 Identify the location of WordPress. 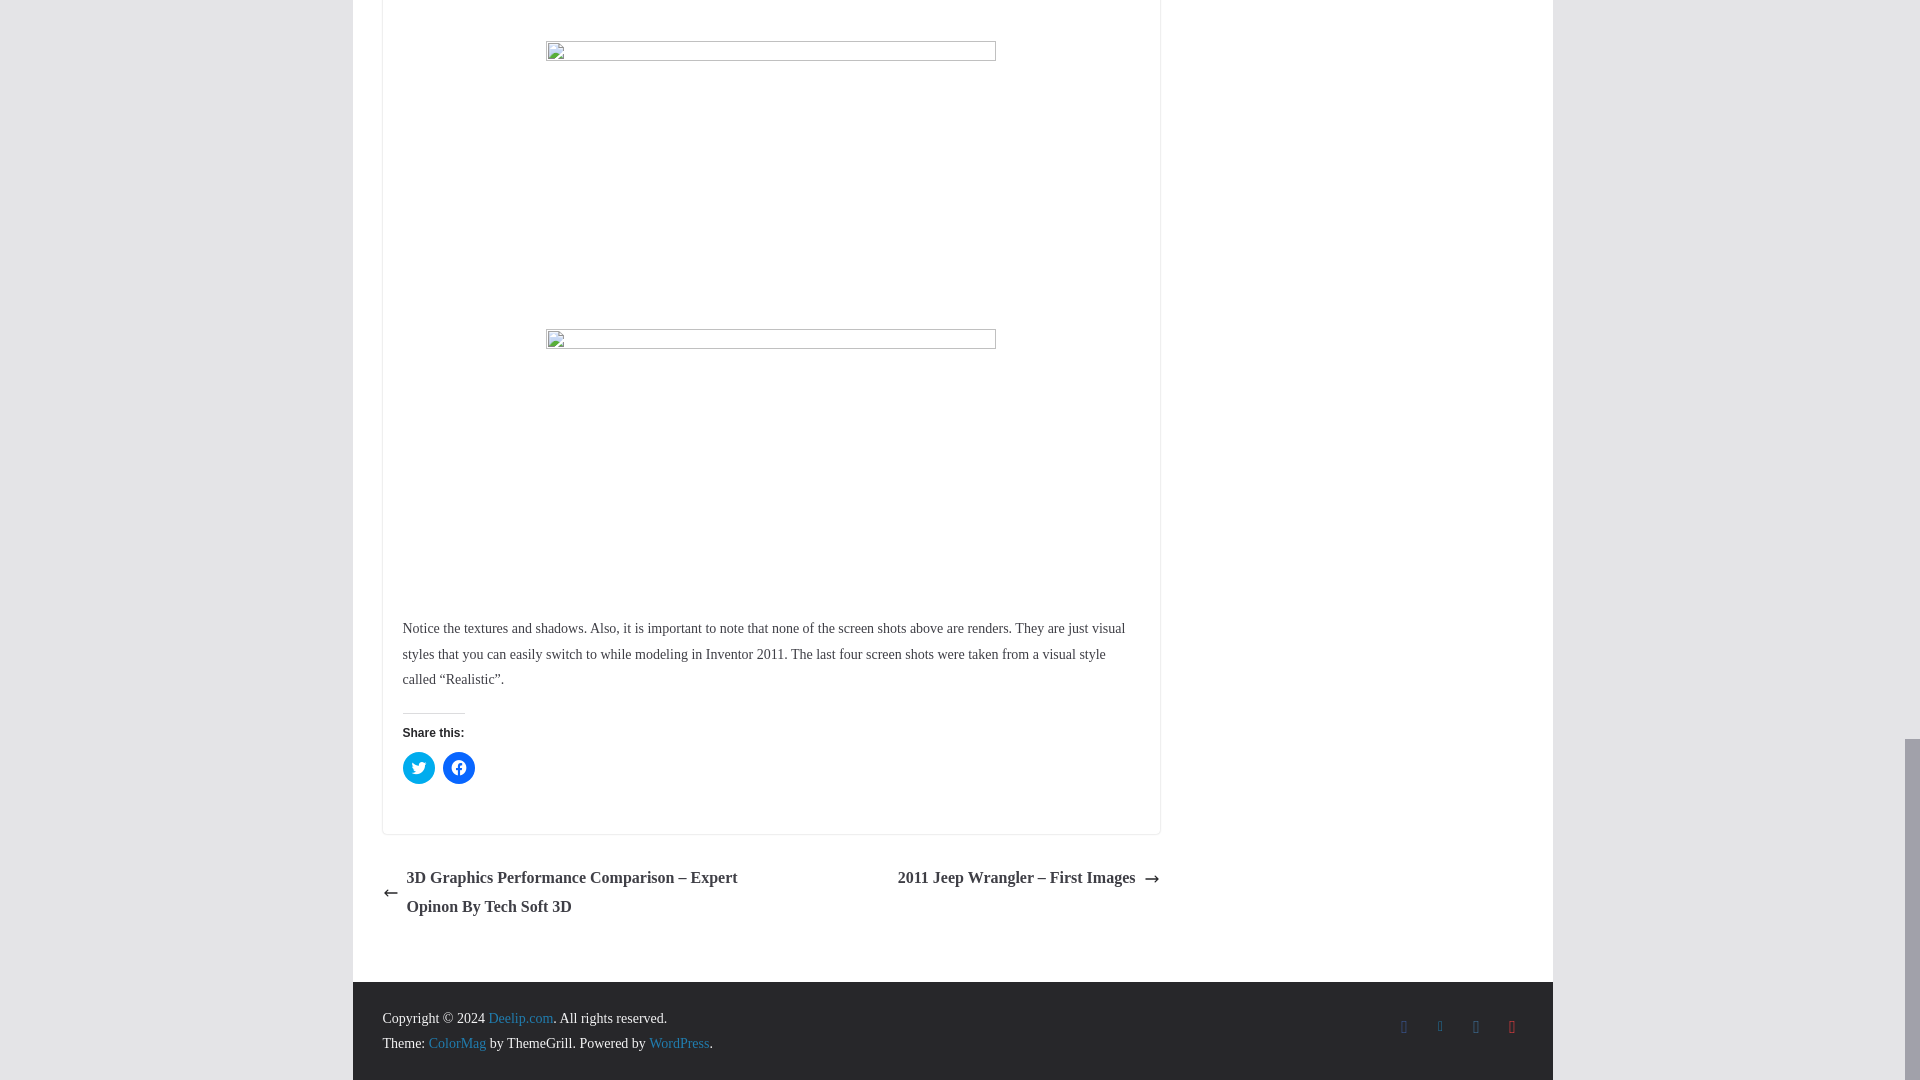
(678, 1042).